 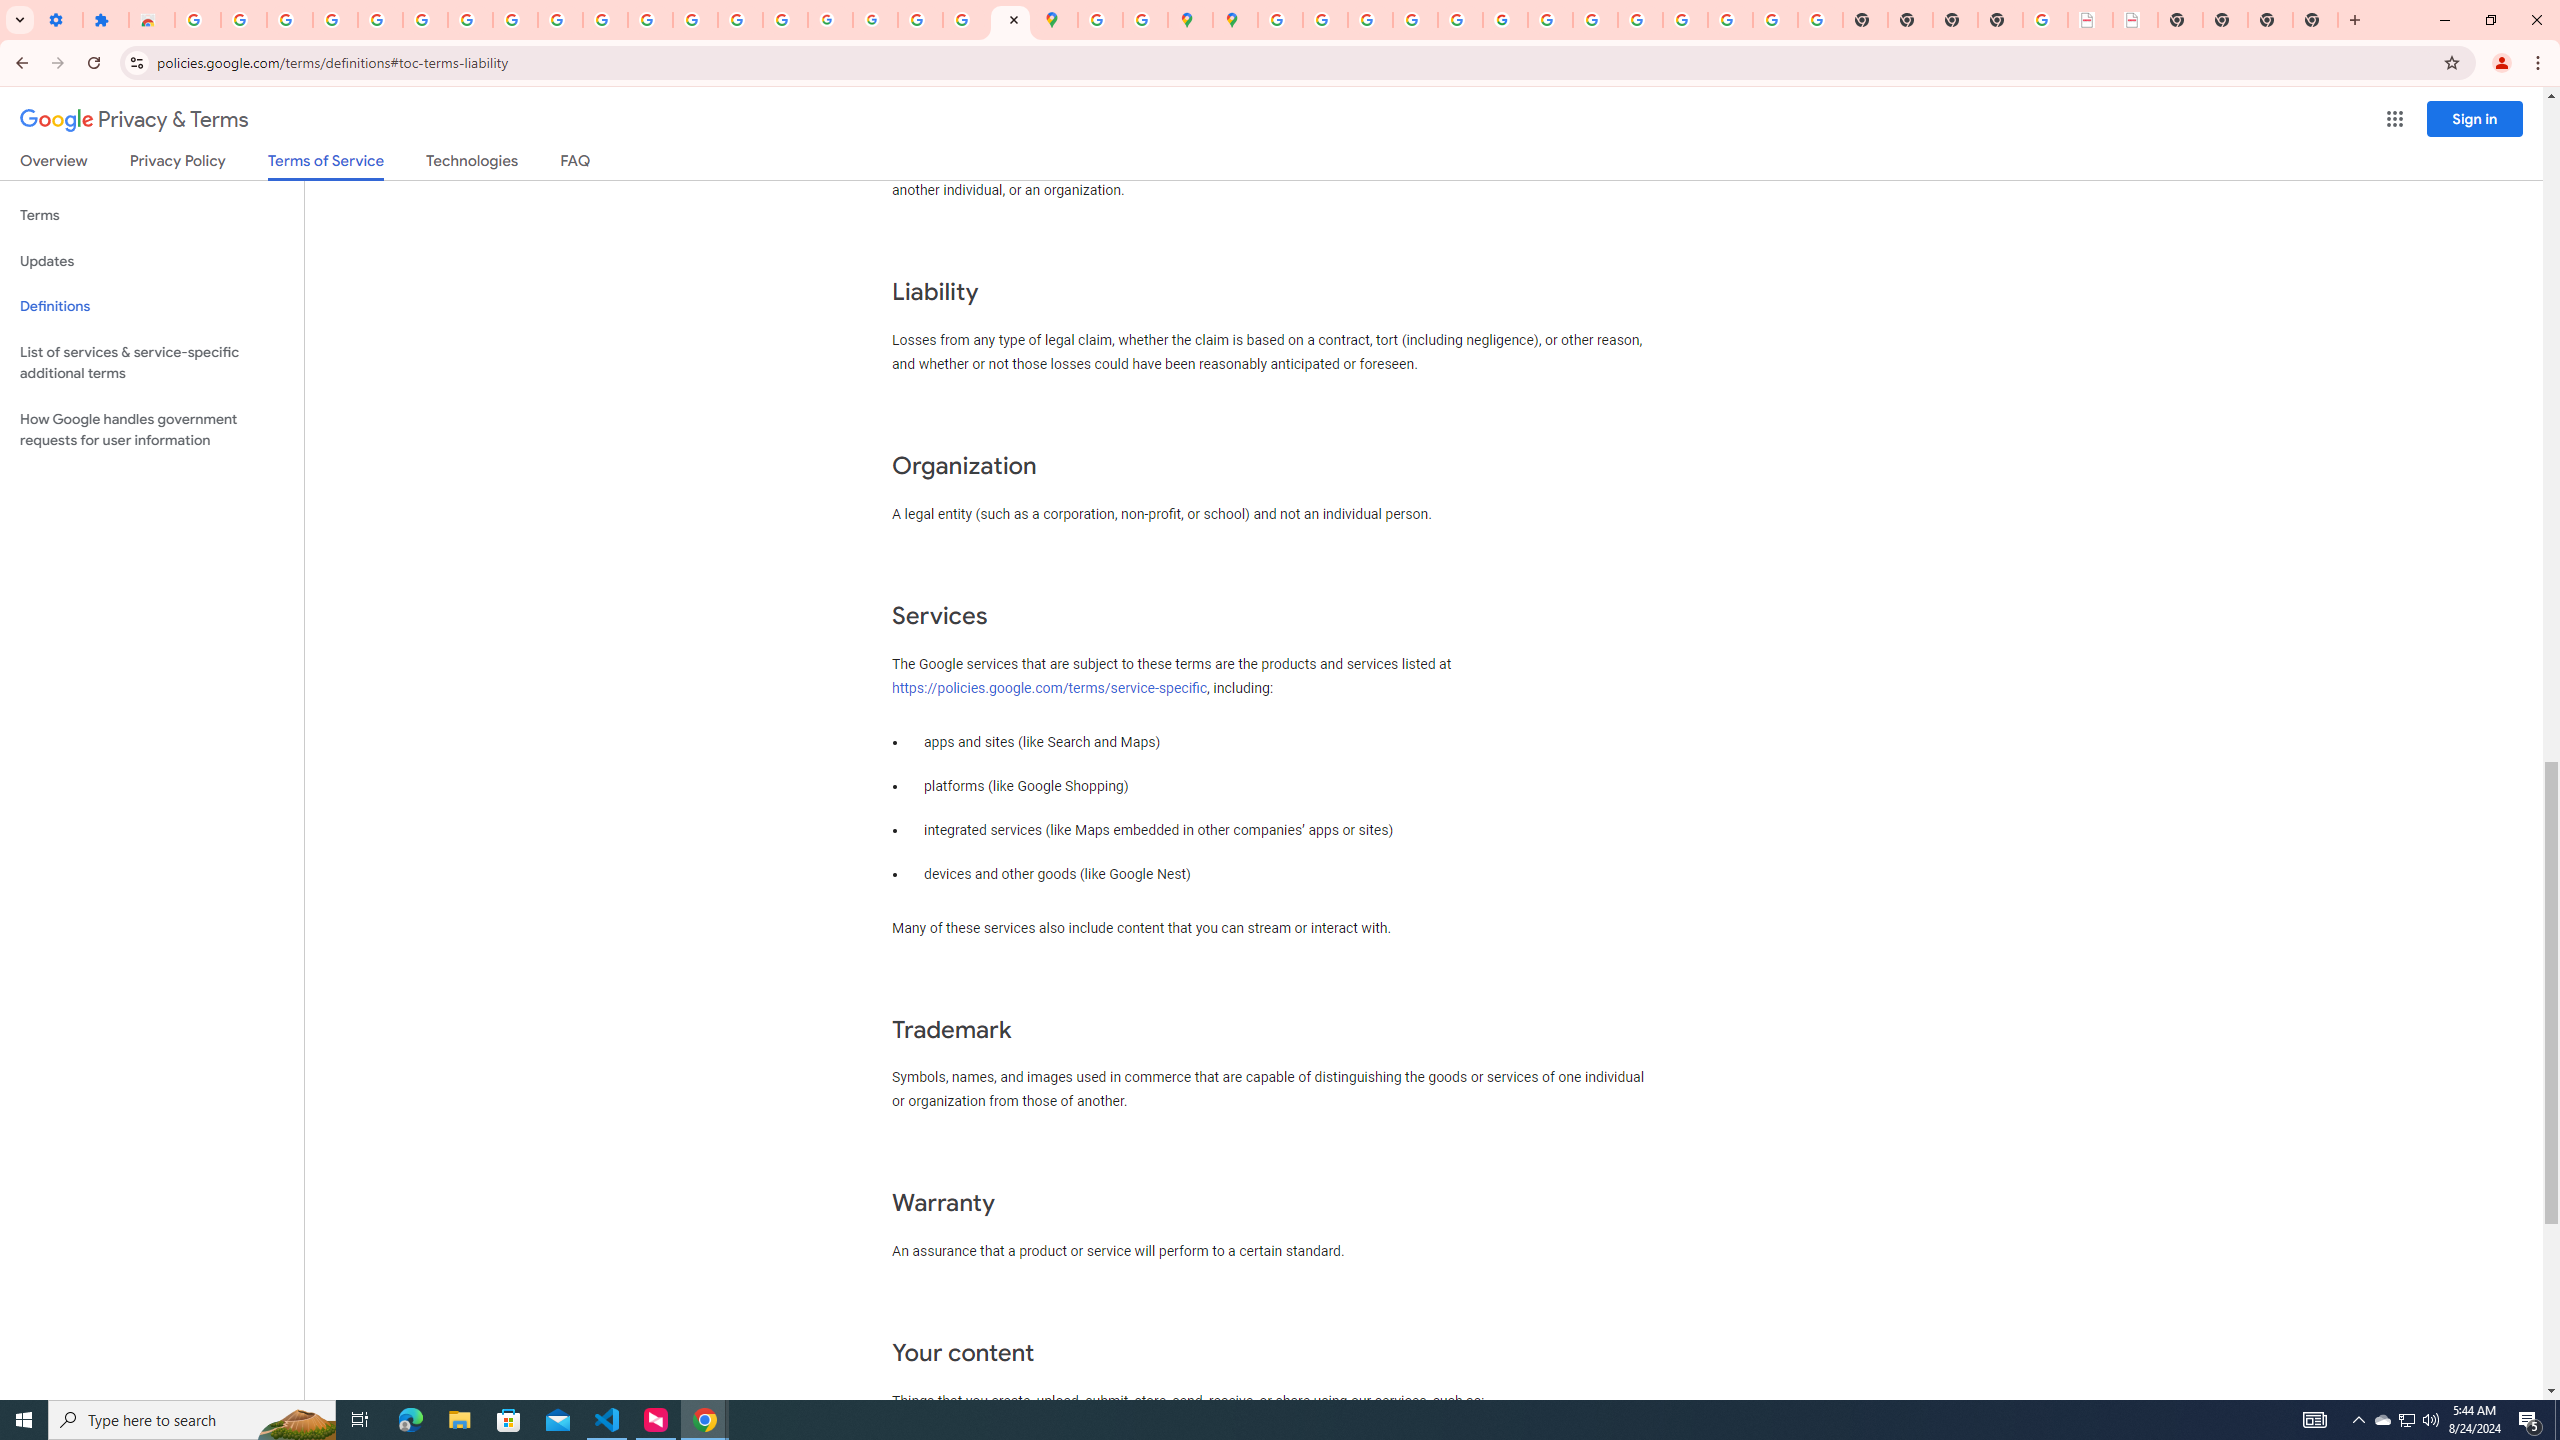 What do you see at coordinates (325, 166) in the screenshot?
I see `Terms of Service` at bounding box center [325, 166].